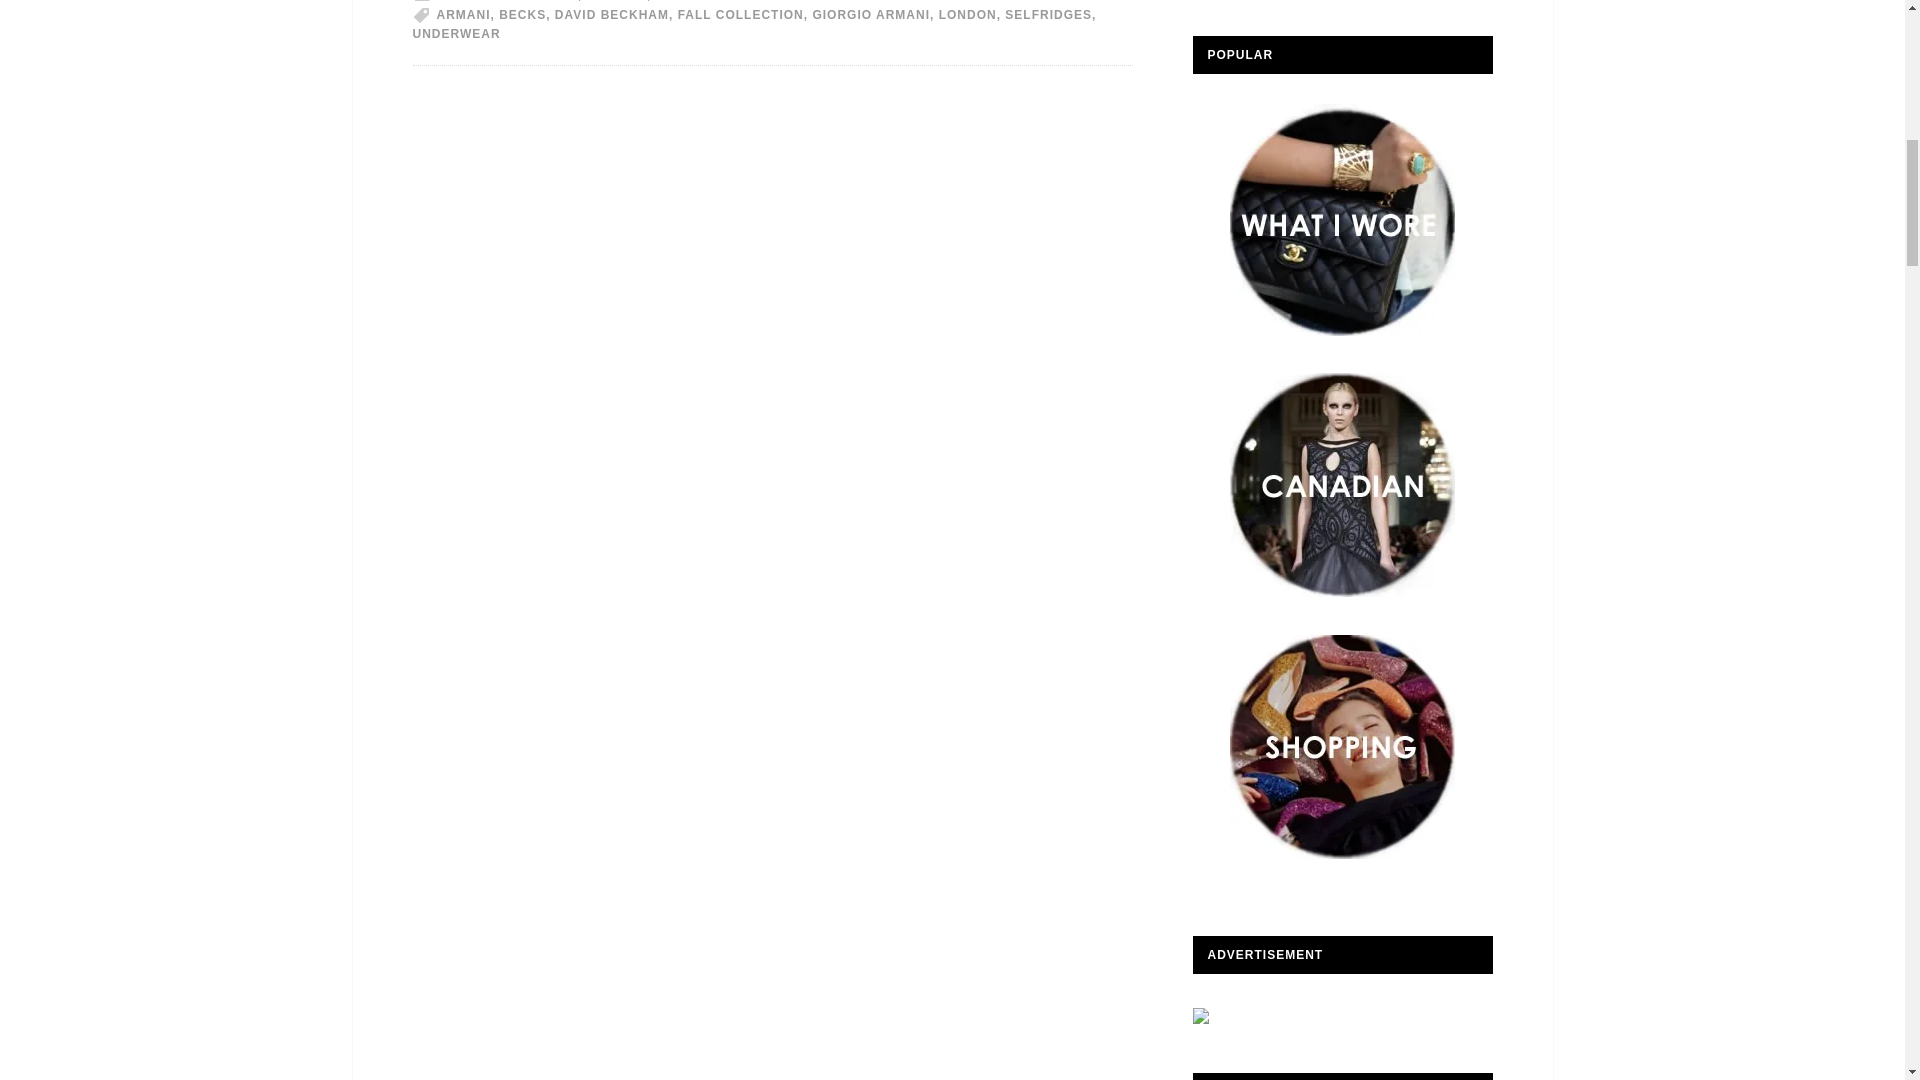 This screenshot has width=1920, height=1080. I want to click on FALL COLLECTION, so click(740, 14).